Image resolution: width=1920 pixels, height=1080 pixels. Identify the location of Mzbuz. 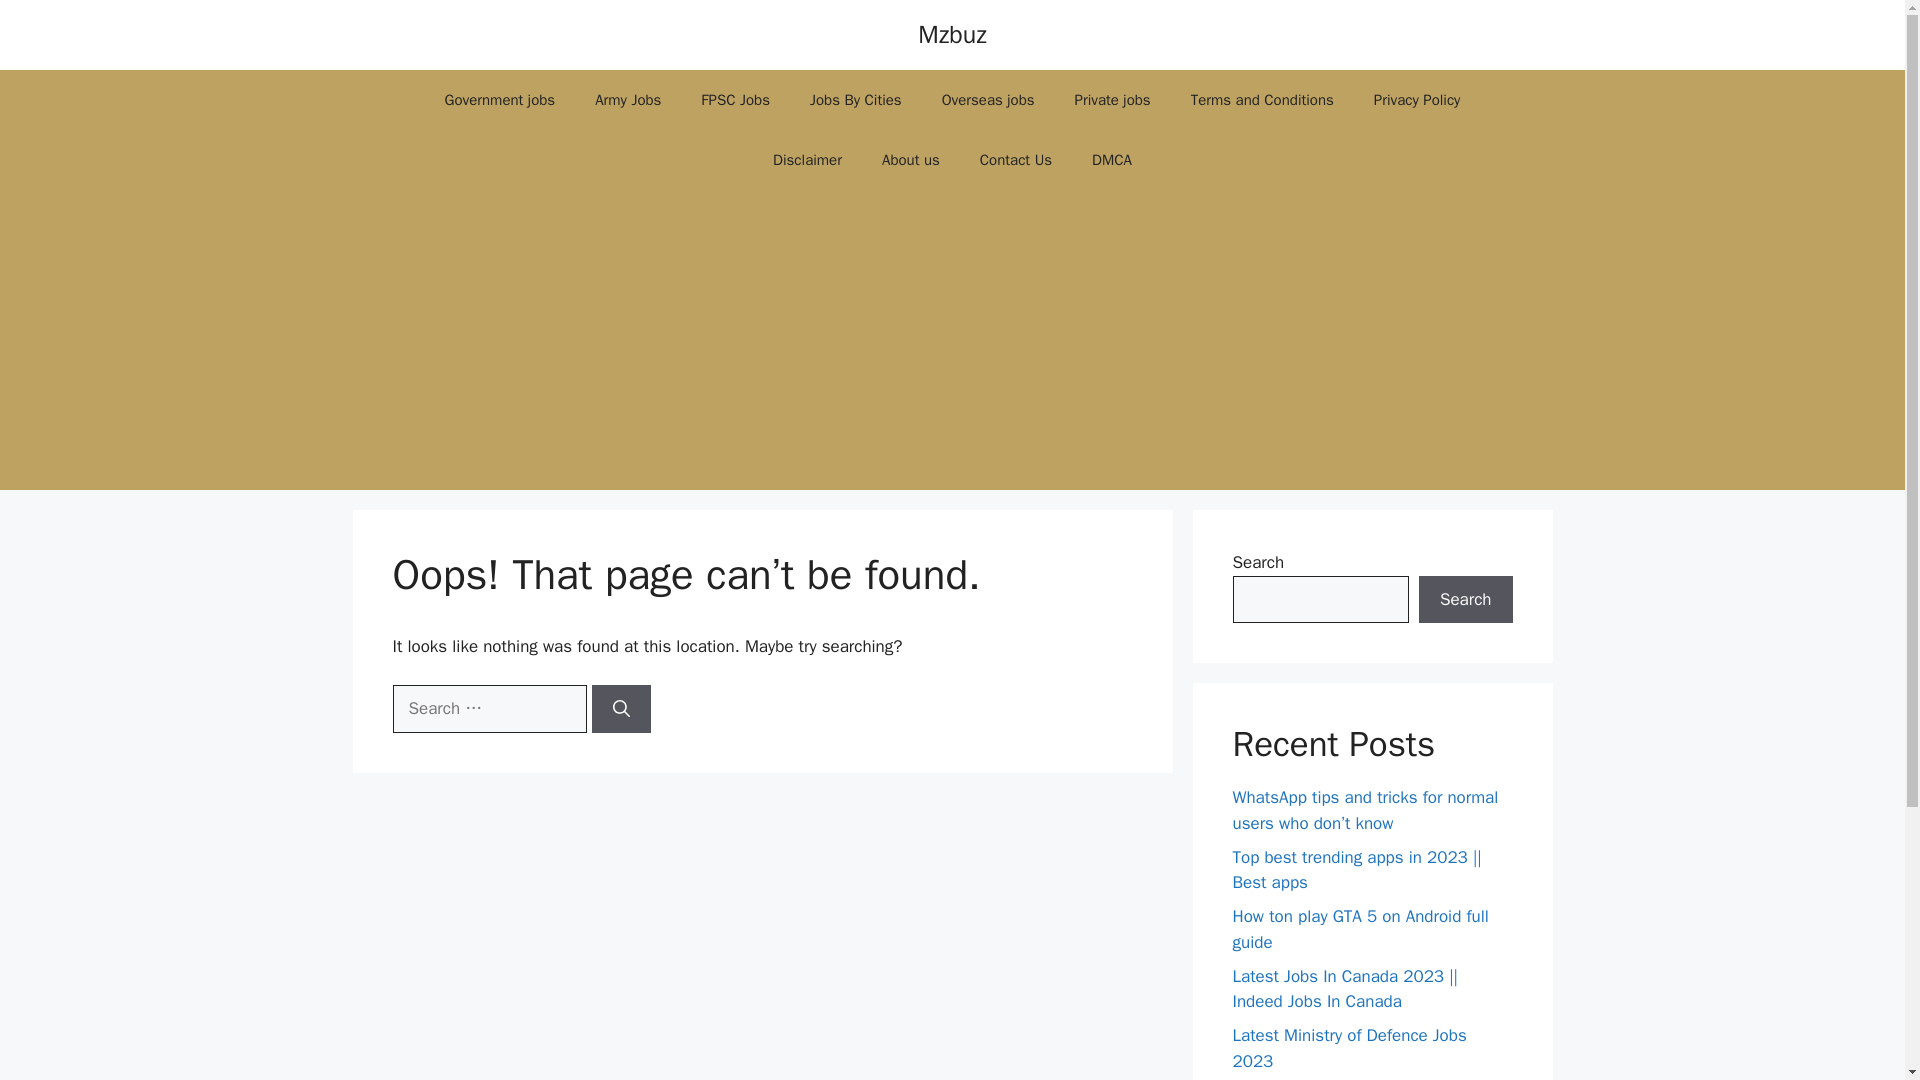
(952, 34).